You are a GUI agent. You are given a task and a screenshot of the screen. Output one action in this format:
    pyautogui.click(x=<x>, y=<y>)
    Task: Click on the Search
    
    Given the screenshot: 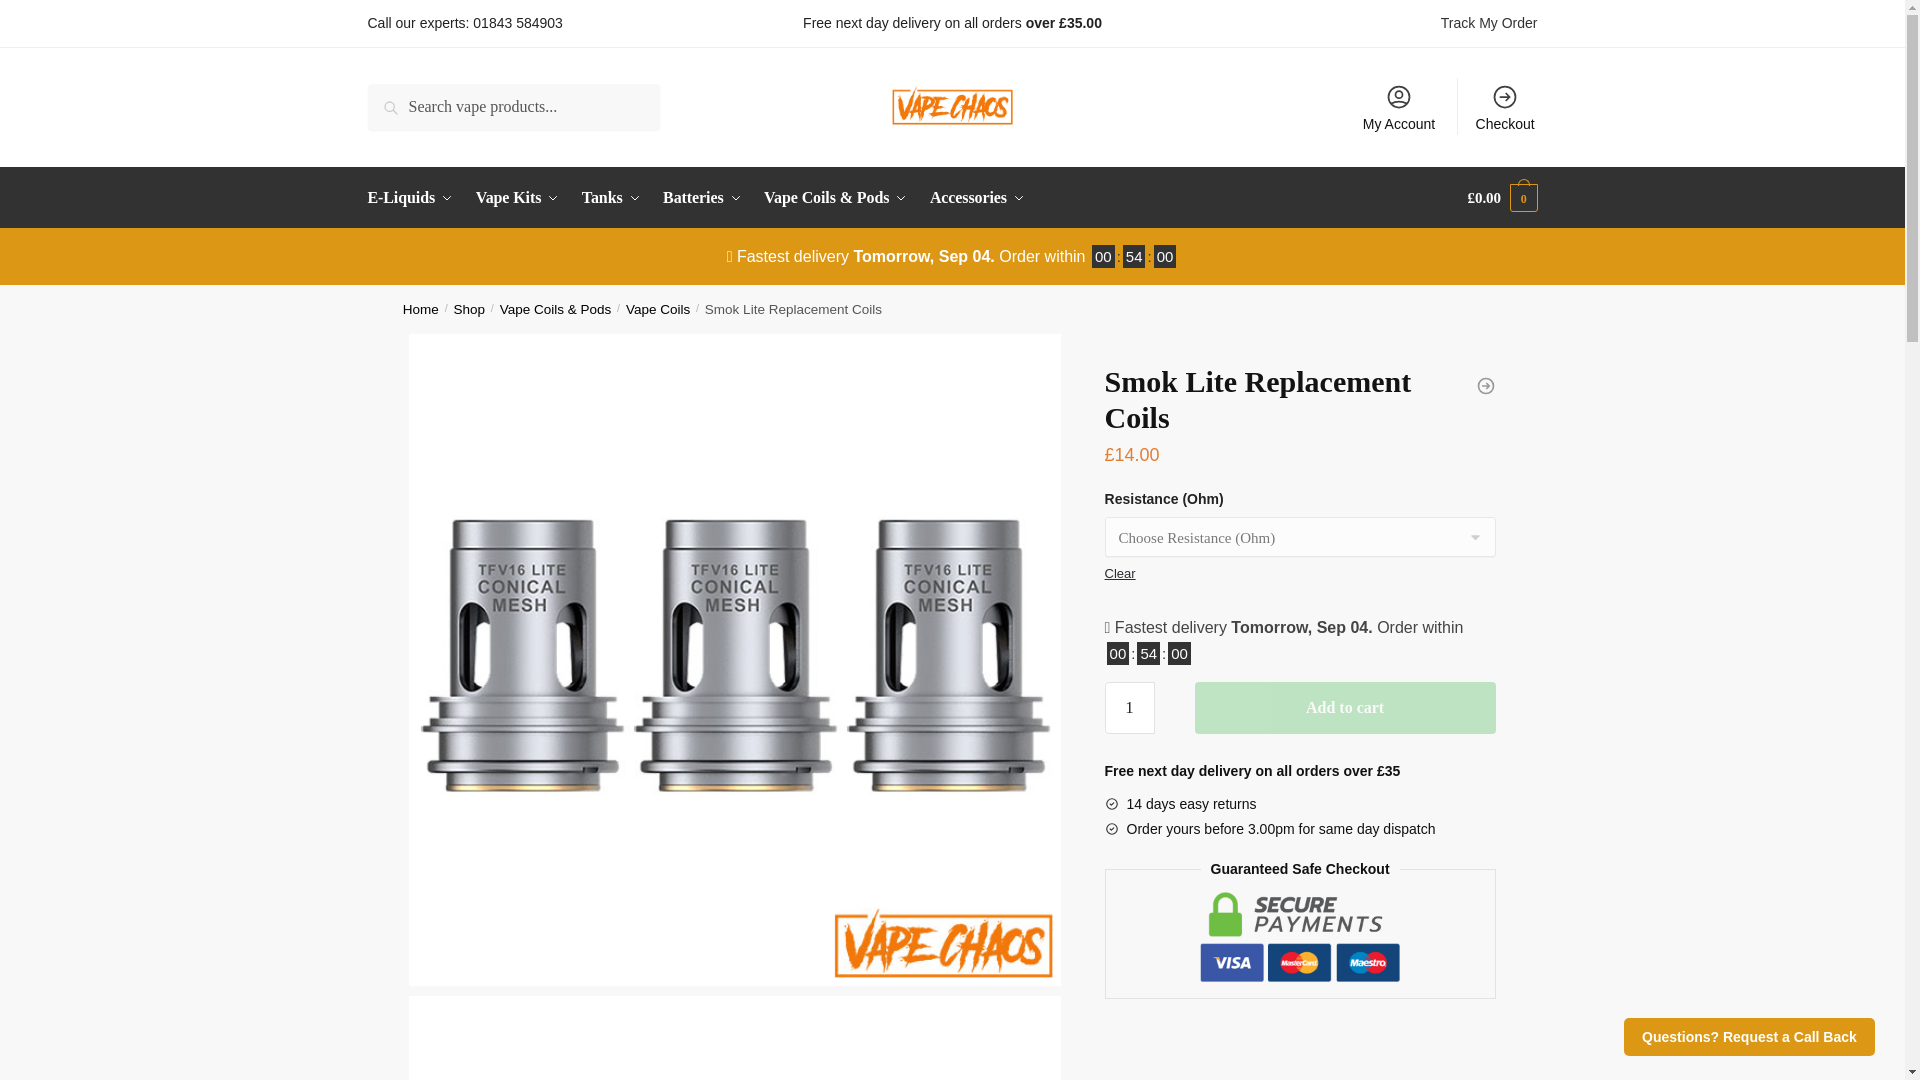 What is the action you would take?
    pyautogui.click(x=396, y=98)
    